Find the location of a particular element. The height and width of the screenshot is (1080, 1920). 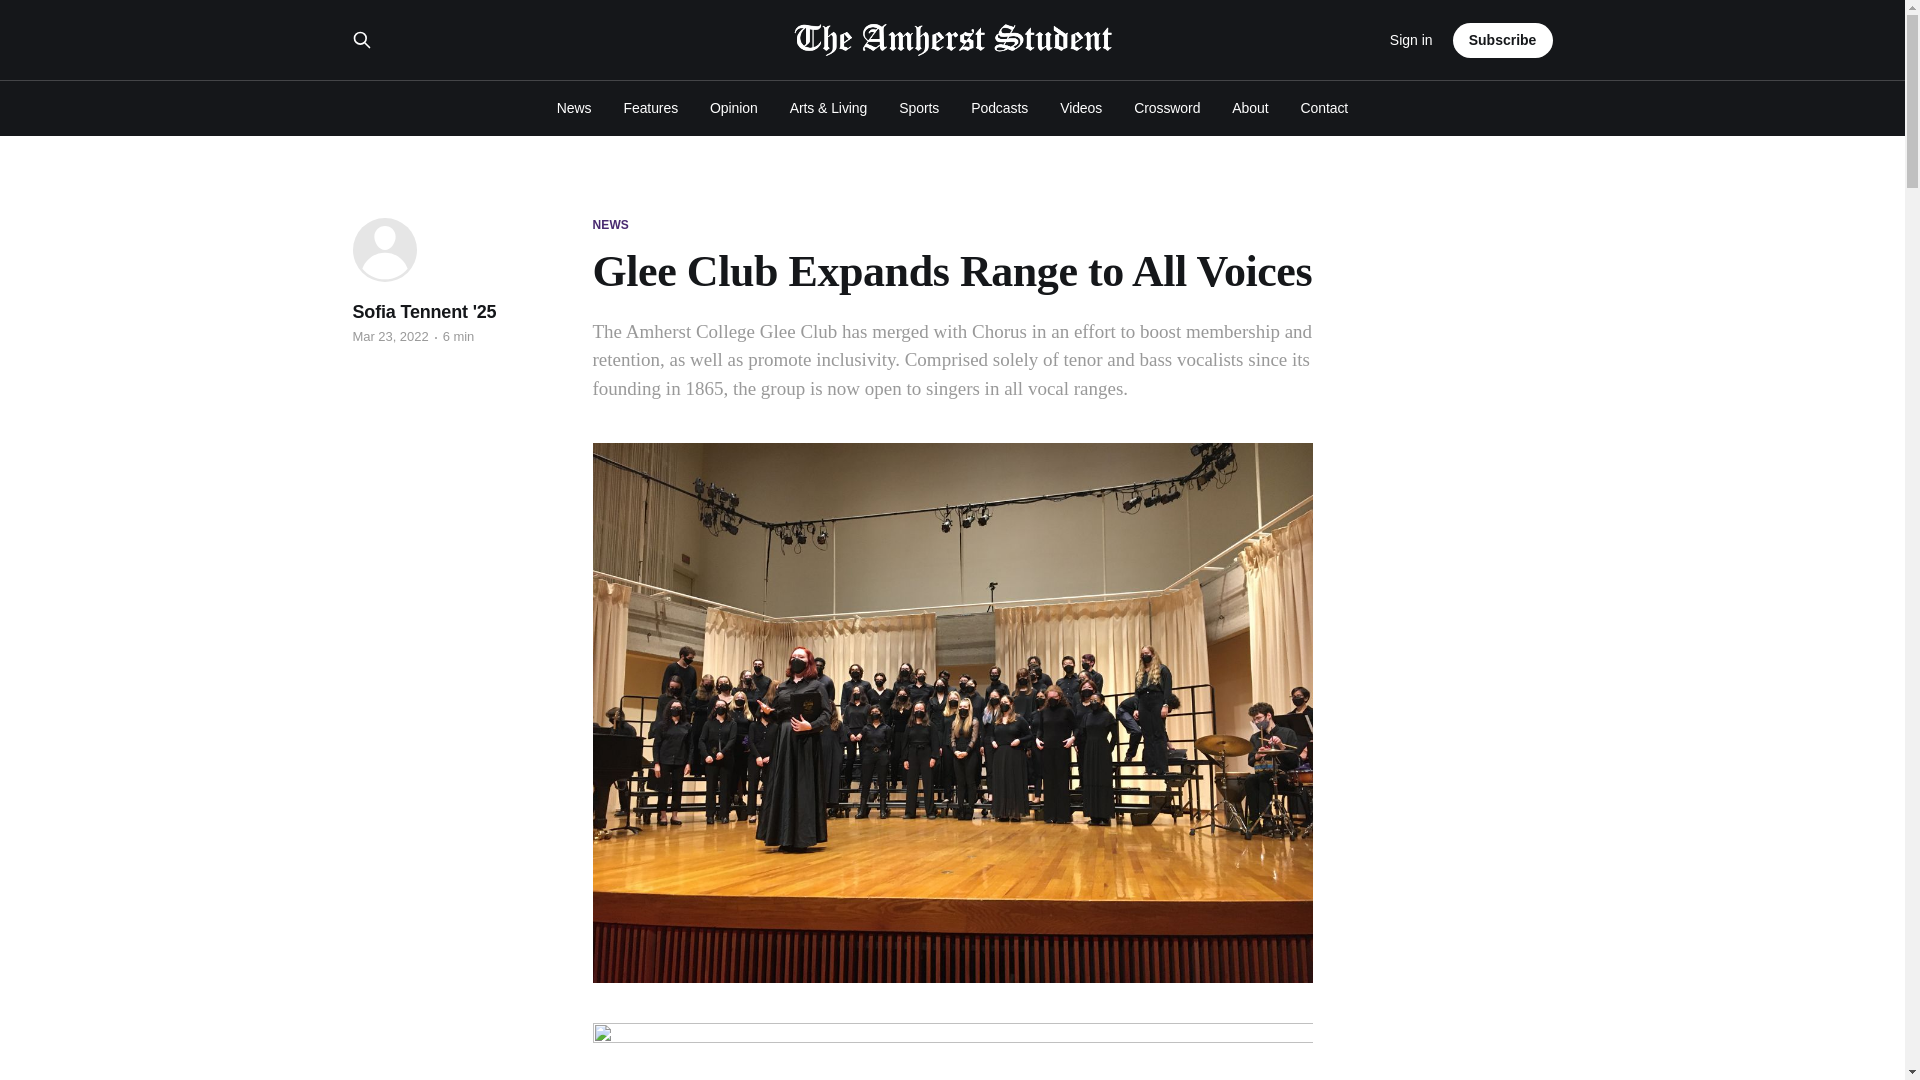

Features is located at coordinates (650, 108).